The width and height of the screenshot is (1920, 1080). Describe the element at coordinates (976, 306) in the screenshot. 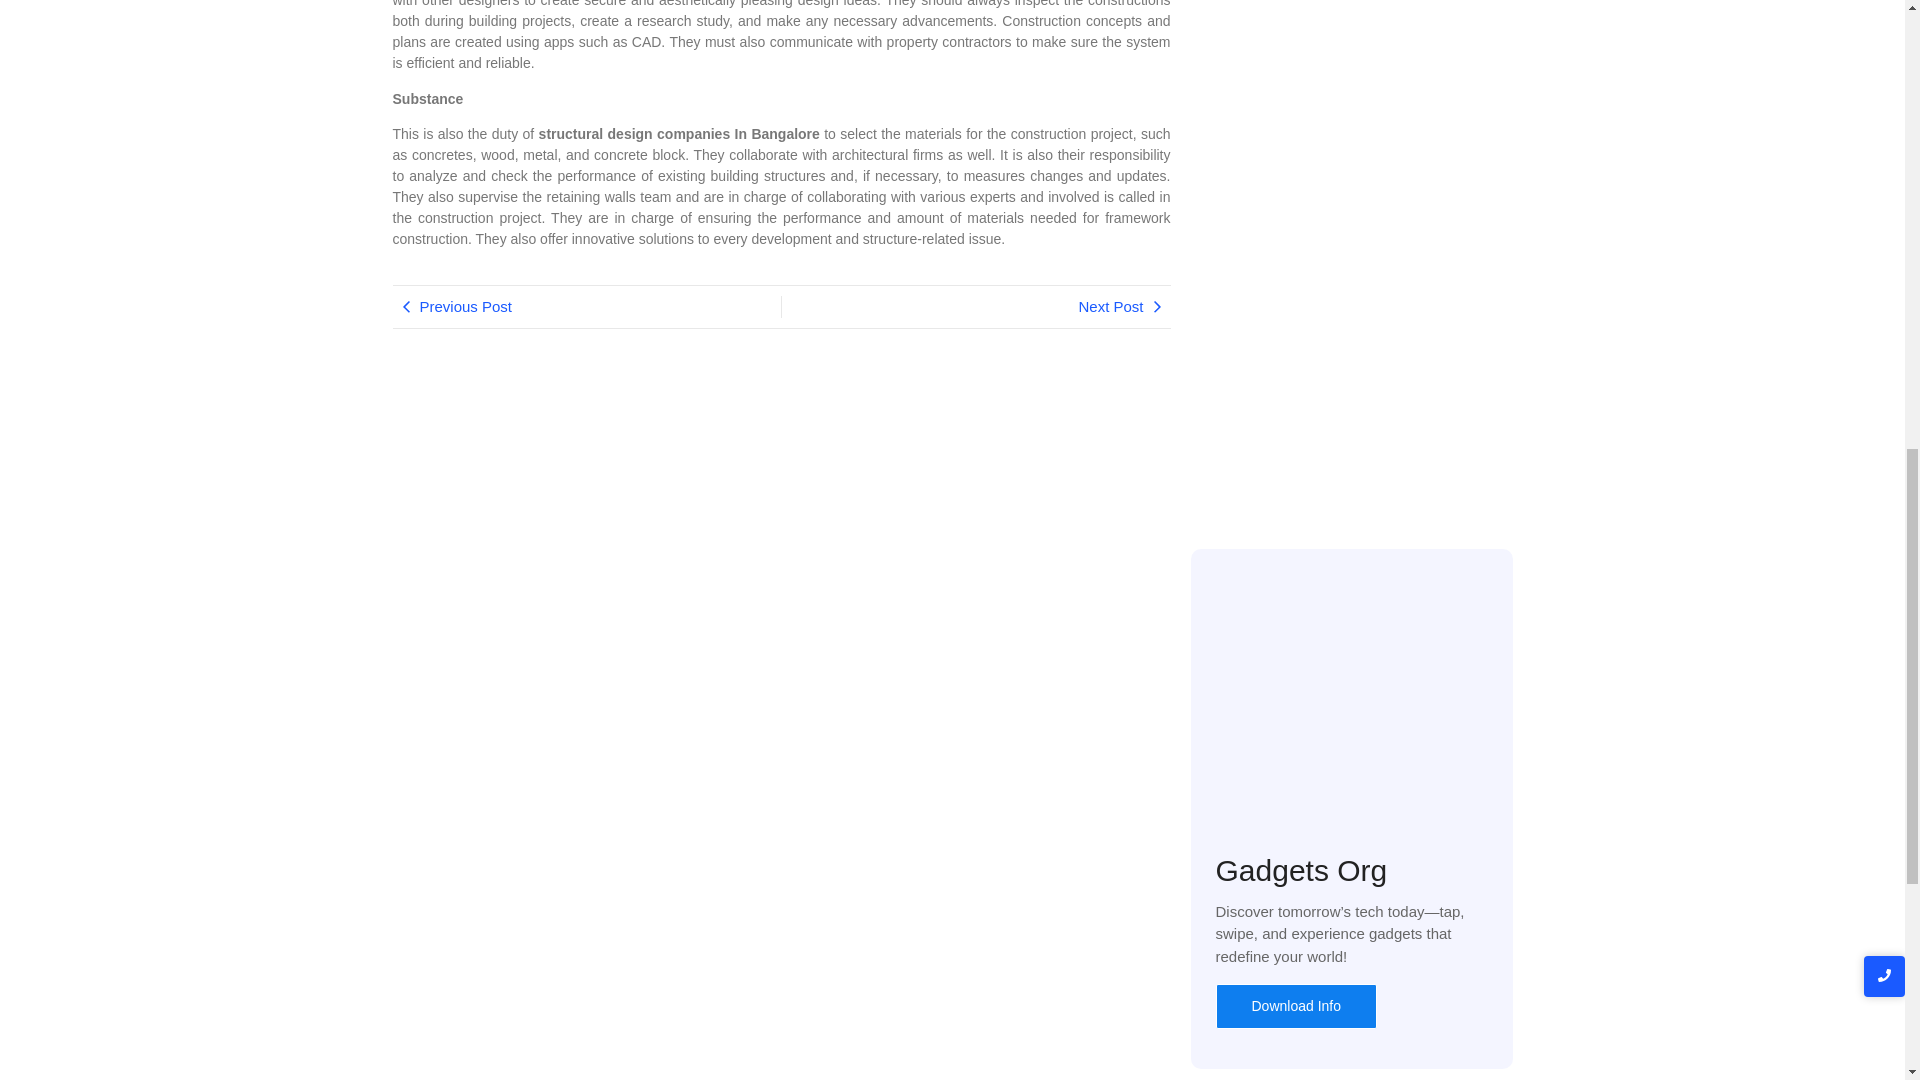

I see `Next Post` at that location.